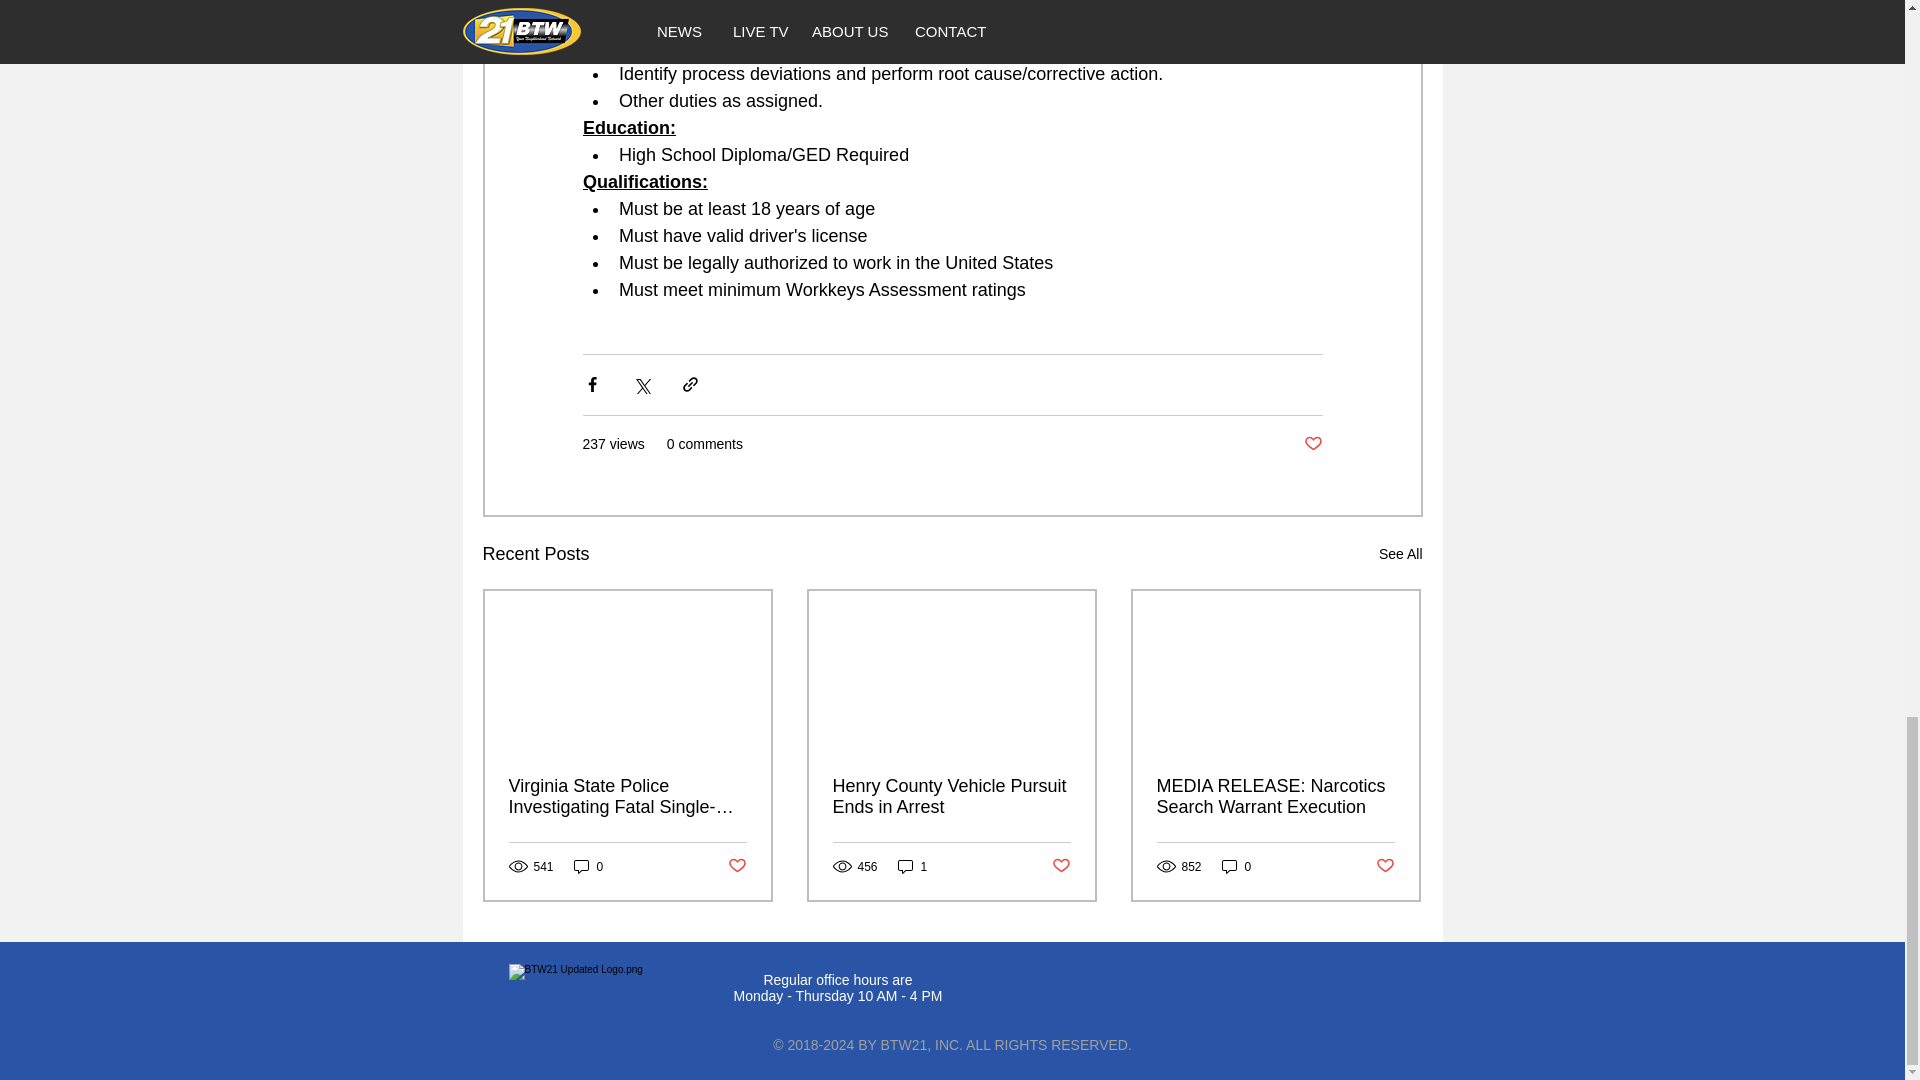  What do you see at coordinates (1400, 554) in the screenshot?
I see `See All` at bounding box center [1400, 554].